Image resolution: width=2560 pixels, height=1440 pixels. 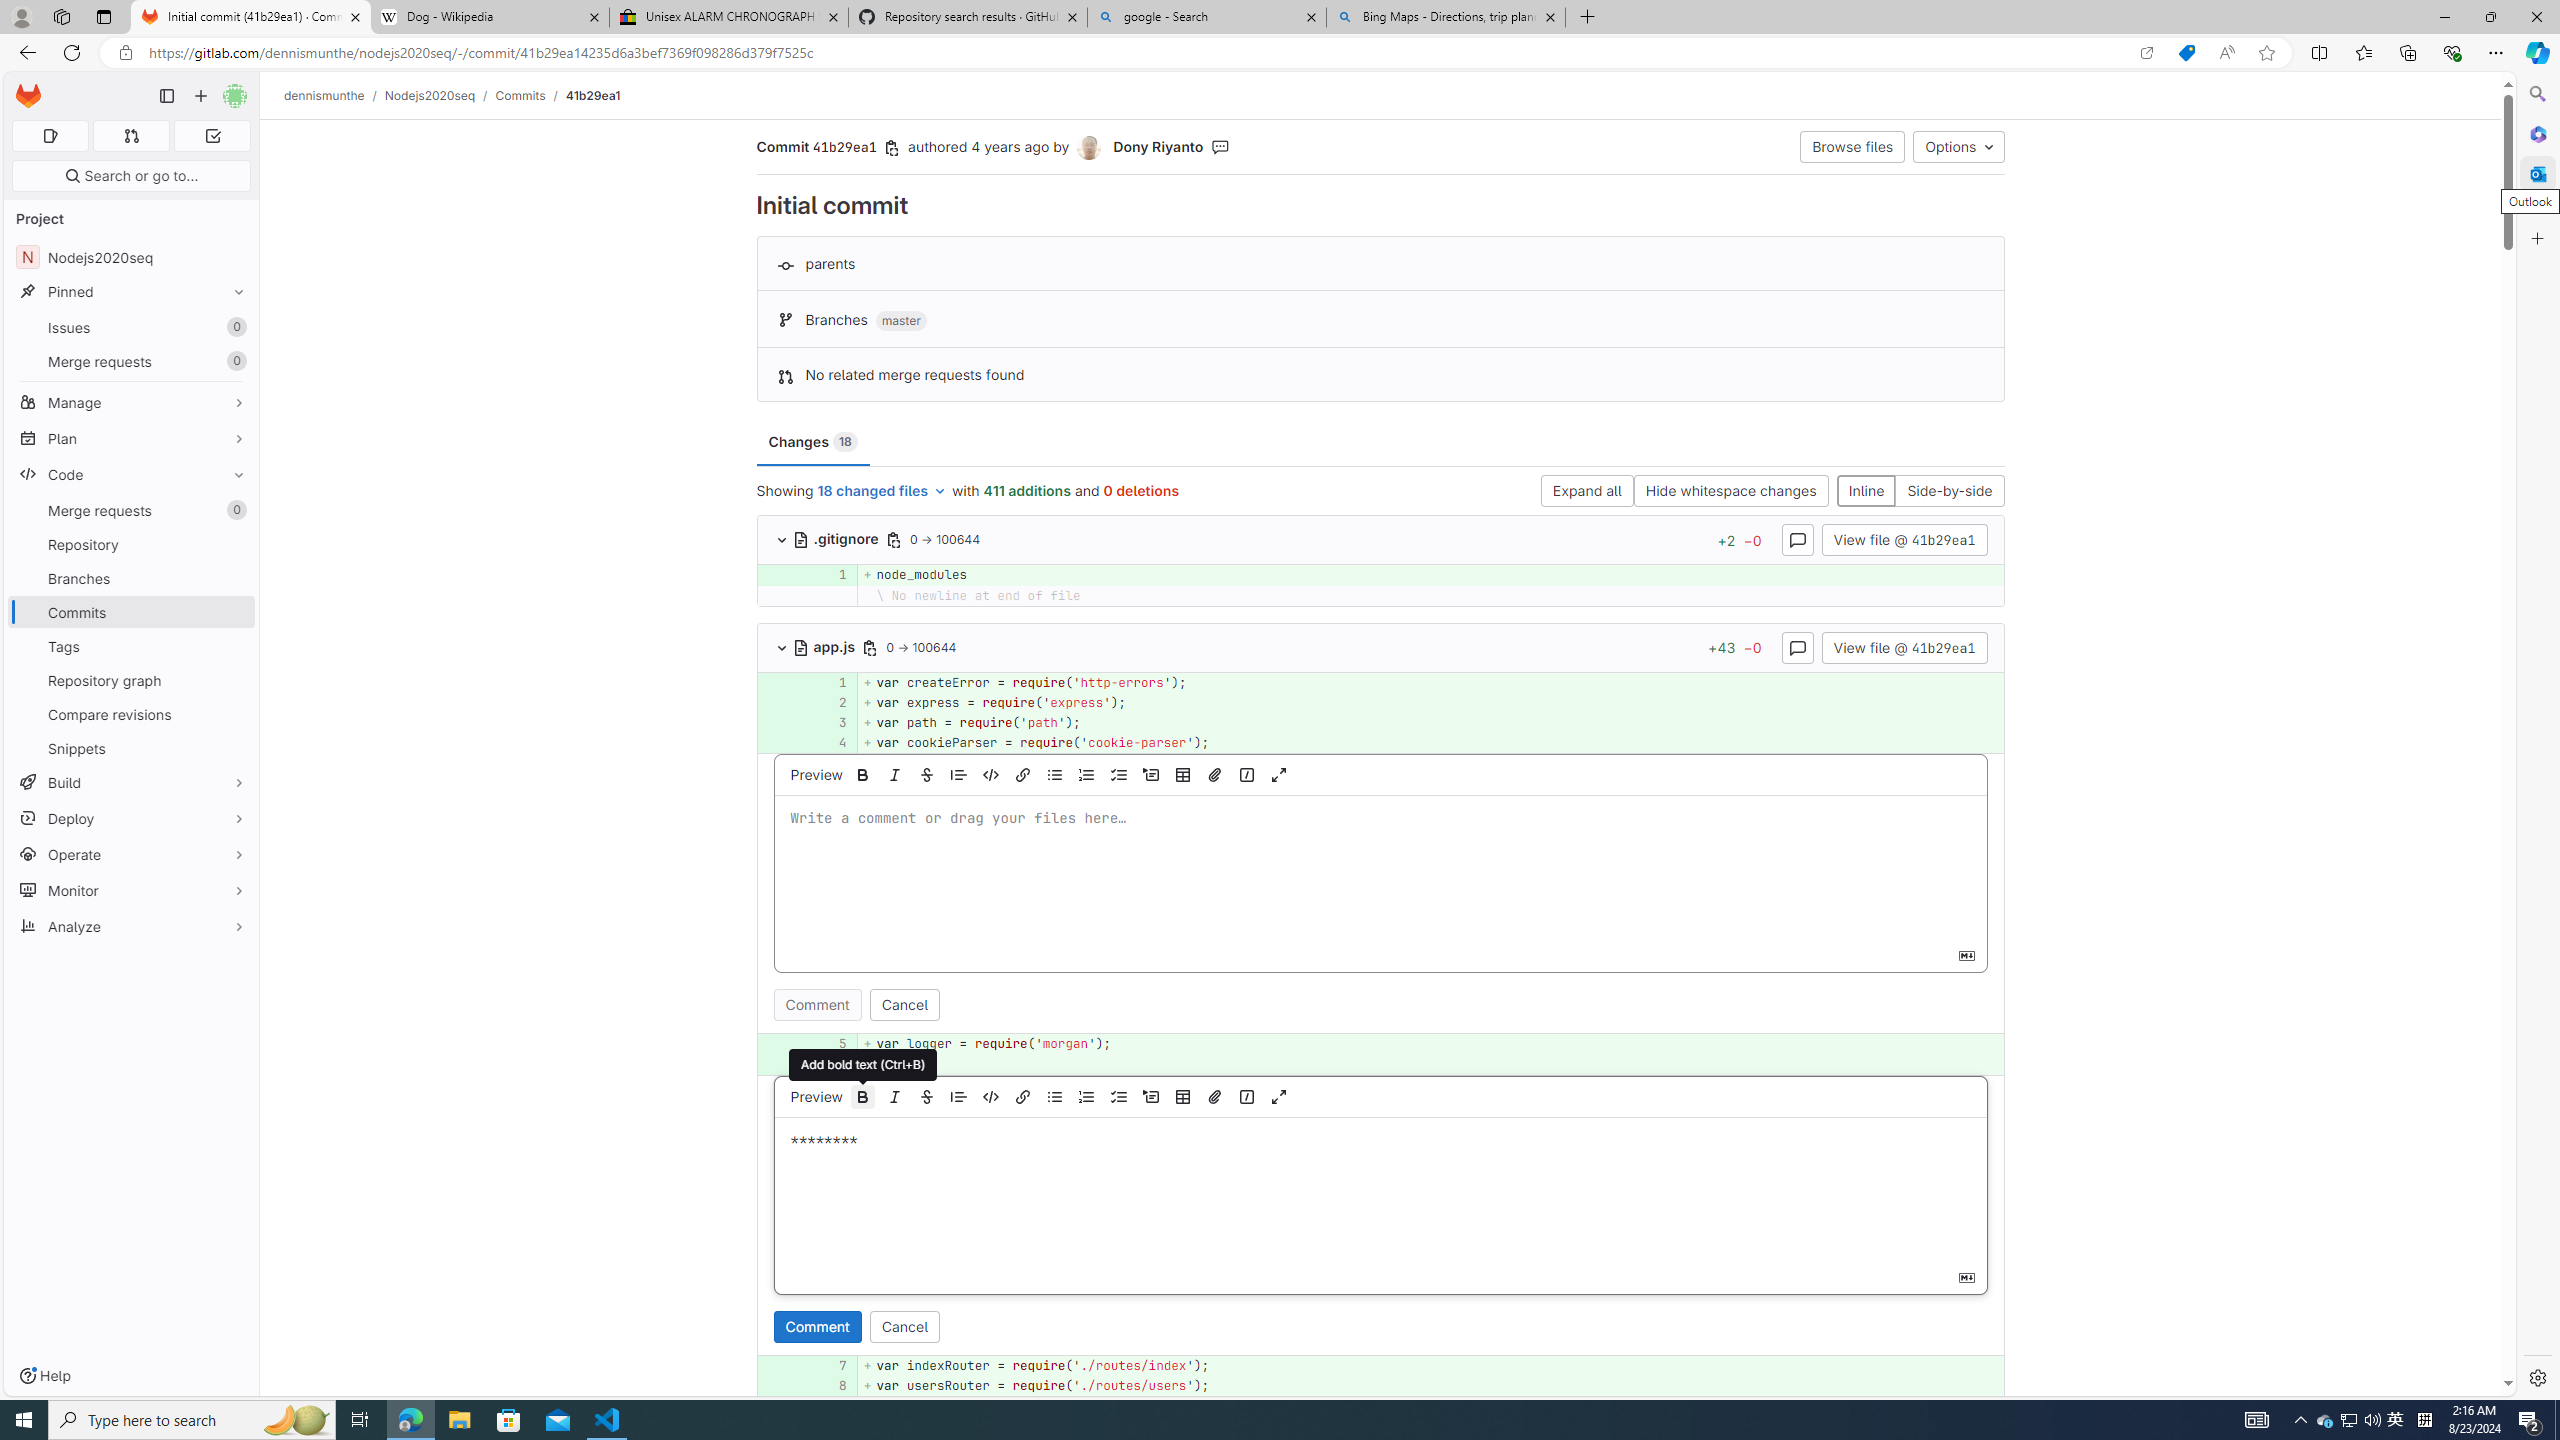 What do you see at coordinates (132, 578) in the screenshot?
I see `Branches` at bounding box center [132, 578].